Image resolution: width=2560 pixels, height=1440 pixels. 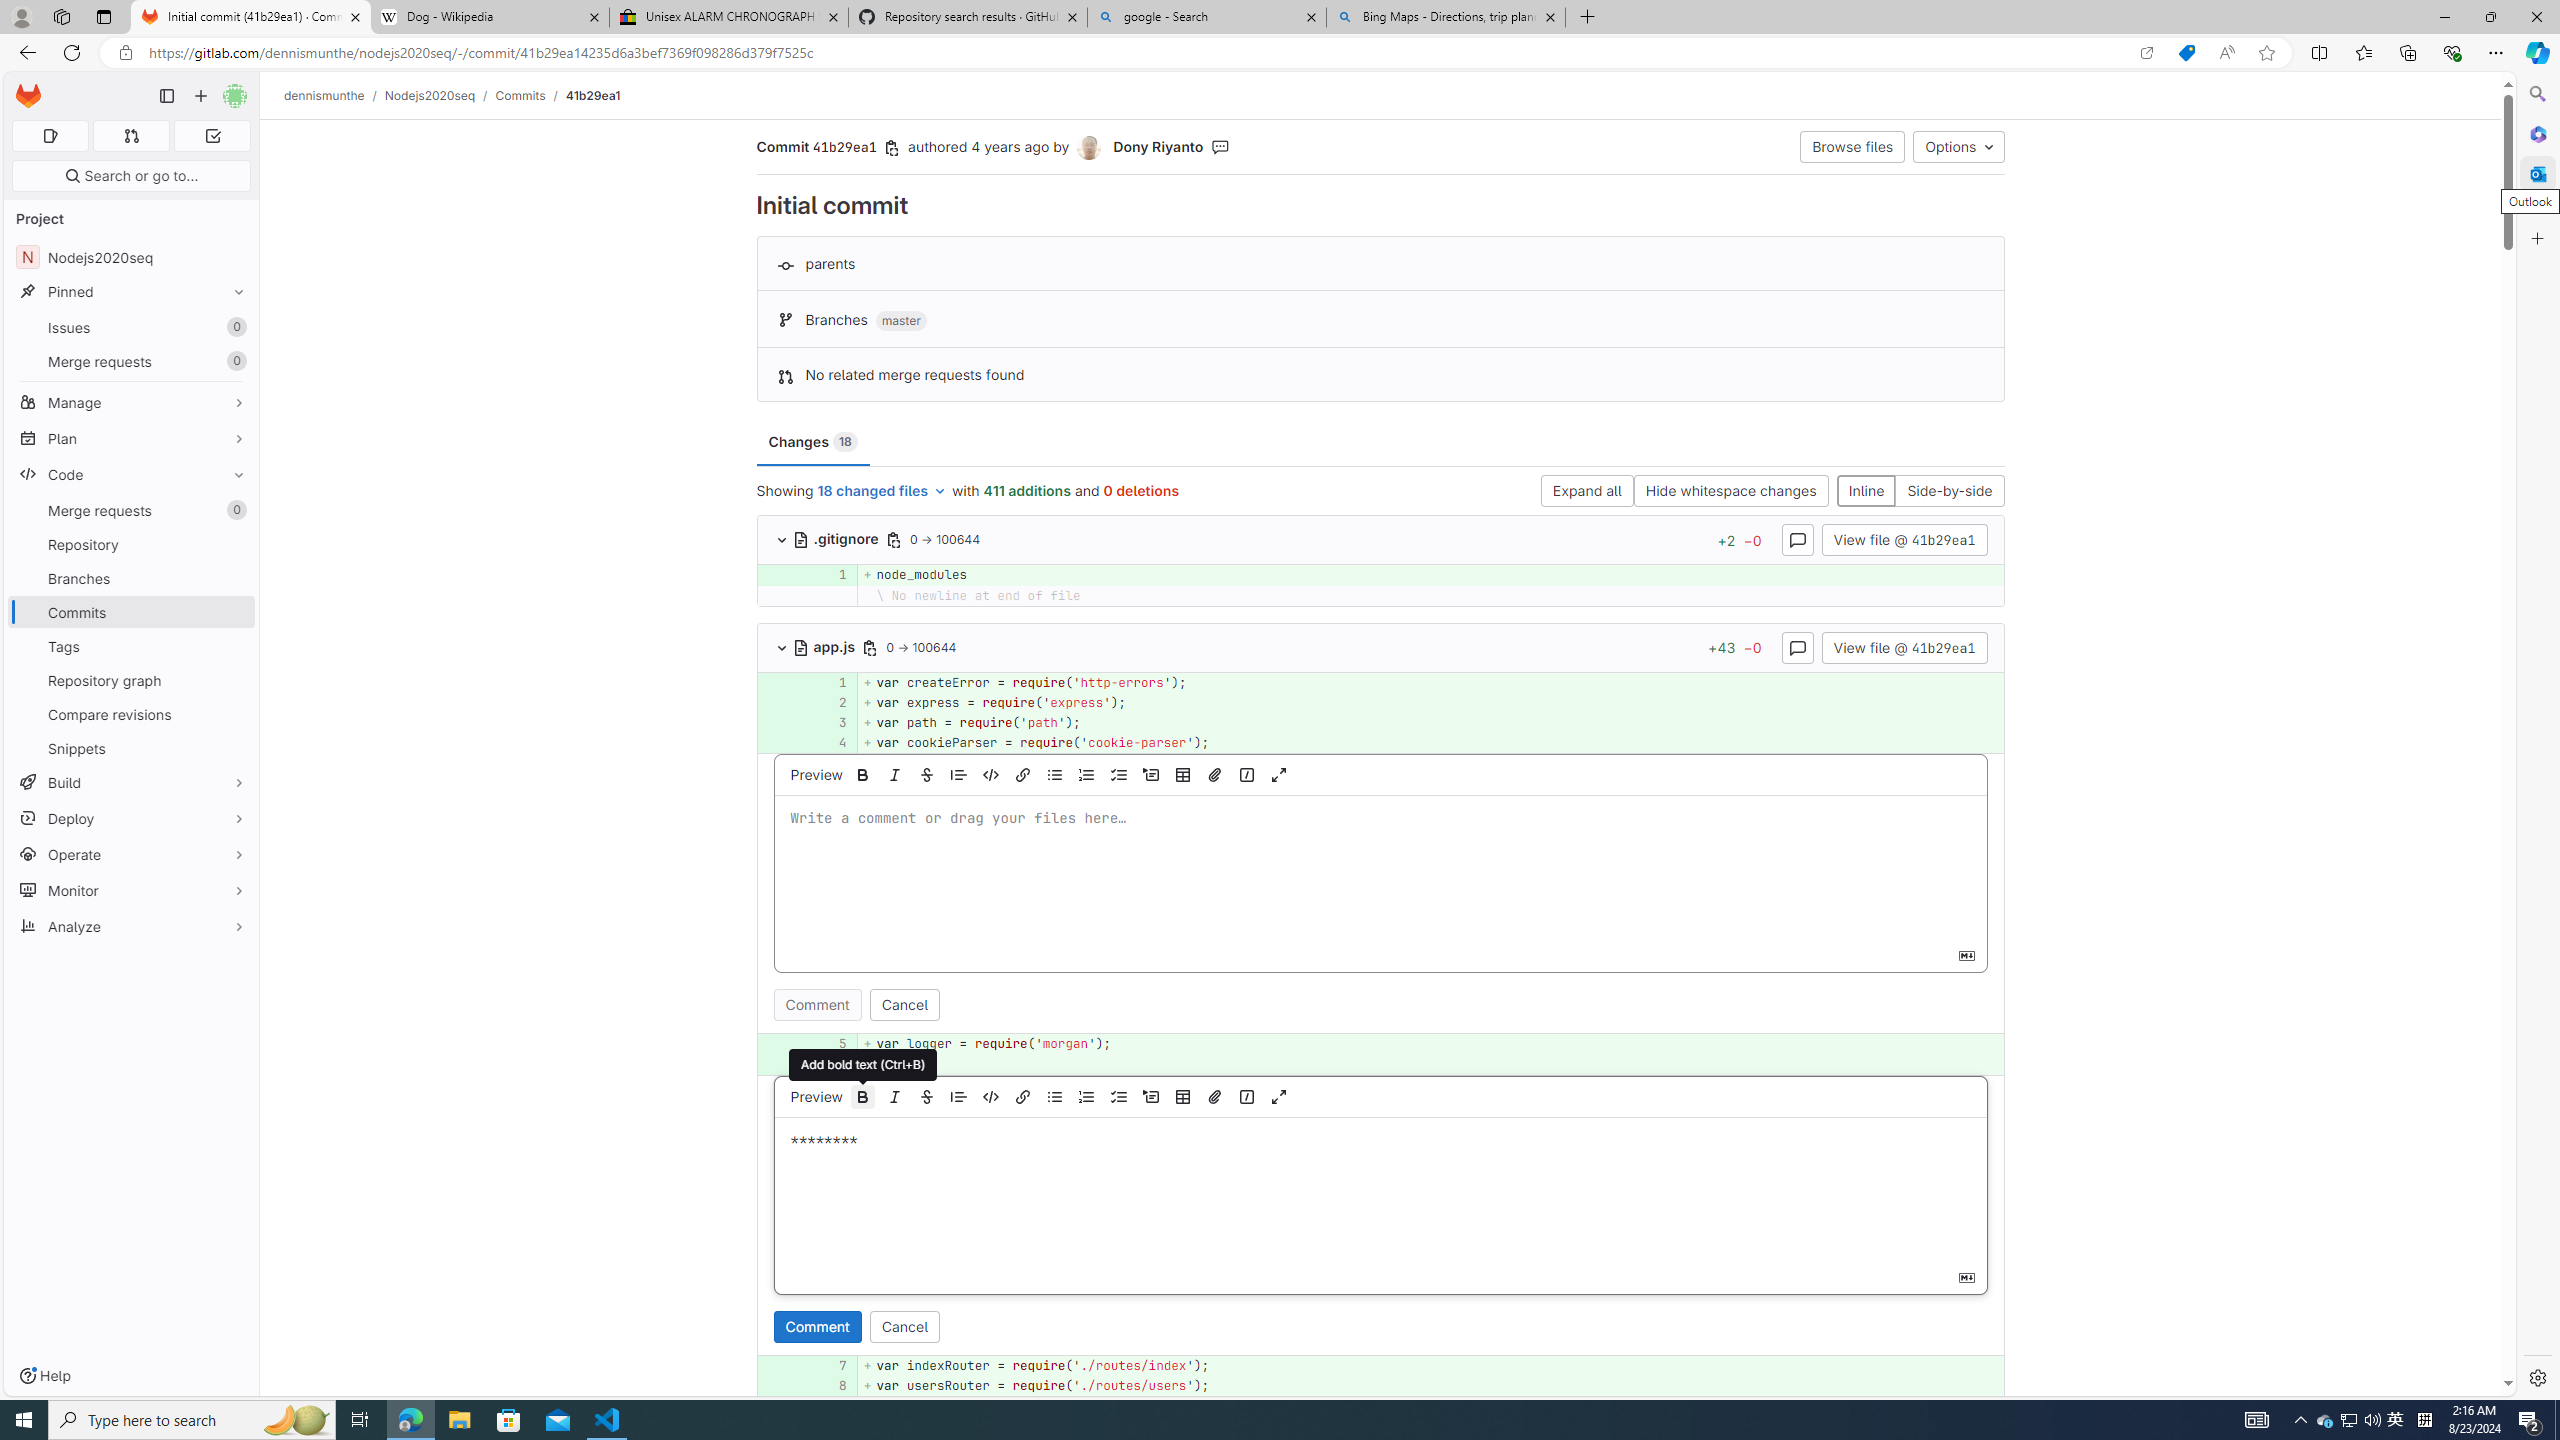 What do you see at coordinates (132, 578) in the screenshot?
I see `Branches` at bounding box center [132, 578].